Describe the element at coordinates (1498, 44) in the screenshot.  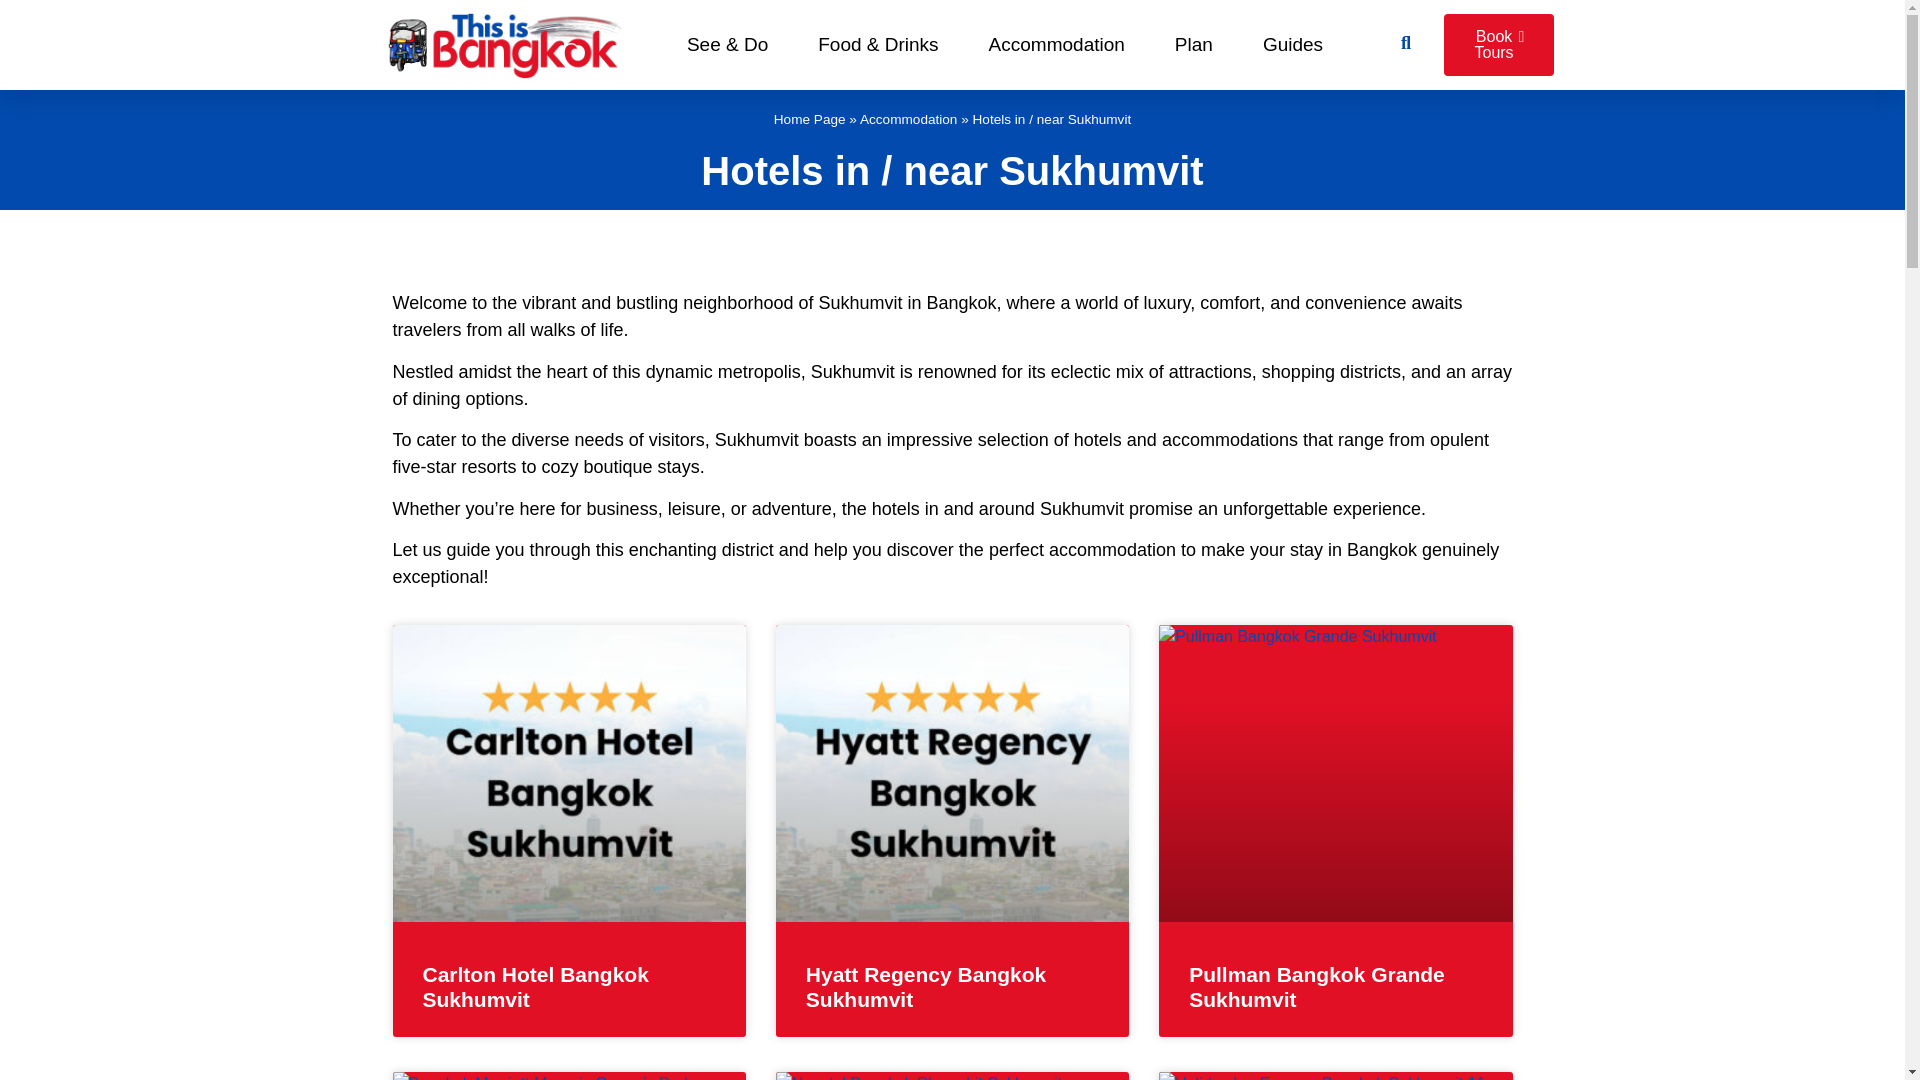
I see `Book Tours` at that location.